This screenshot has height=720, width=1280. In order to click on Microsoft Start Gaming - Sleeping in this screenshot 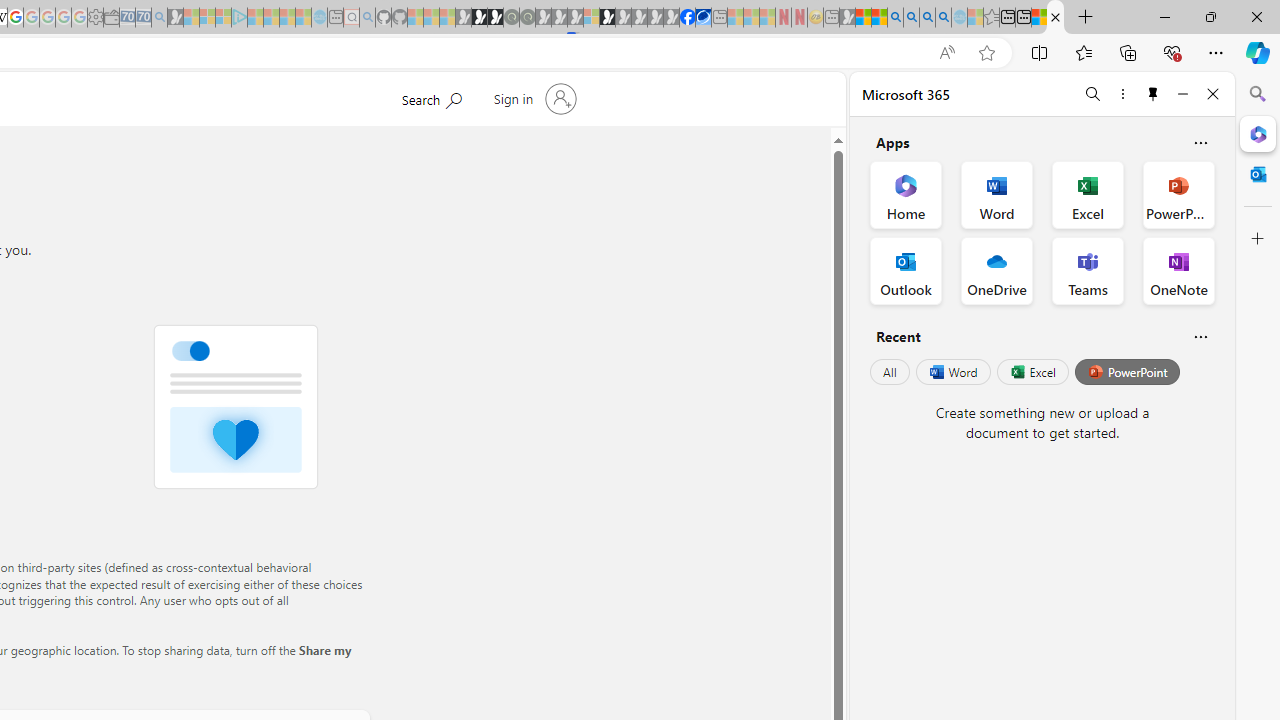, I will do `click(175, 18)`.